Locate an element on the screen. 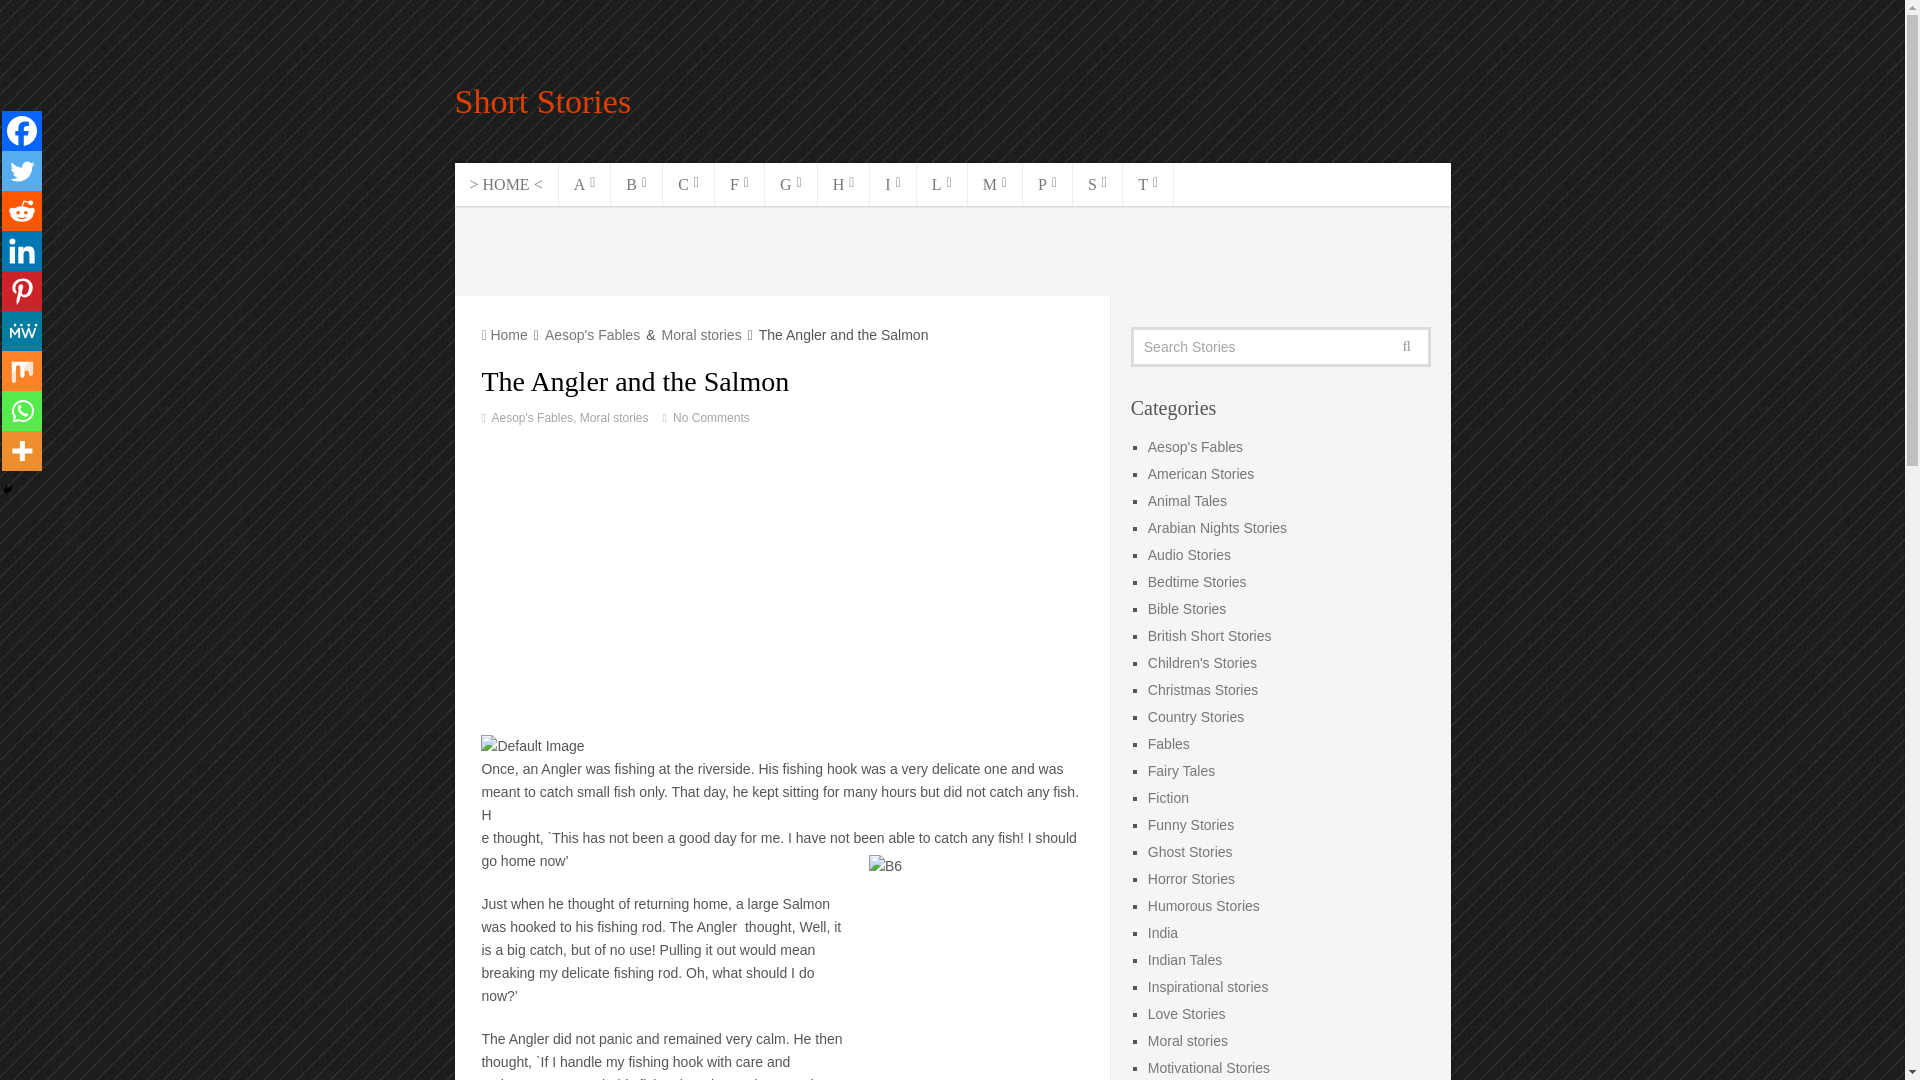 This screenshot has height=1080, width=1920. Advertisement is located at coordinates (953, 250).